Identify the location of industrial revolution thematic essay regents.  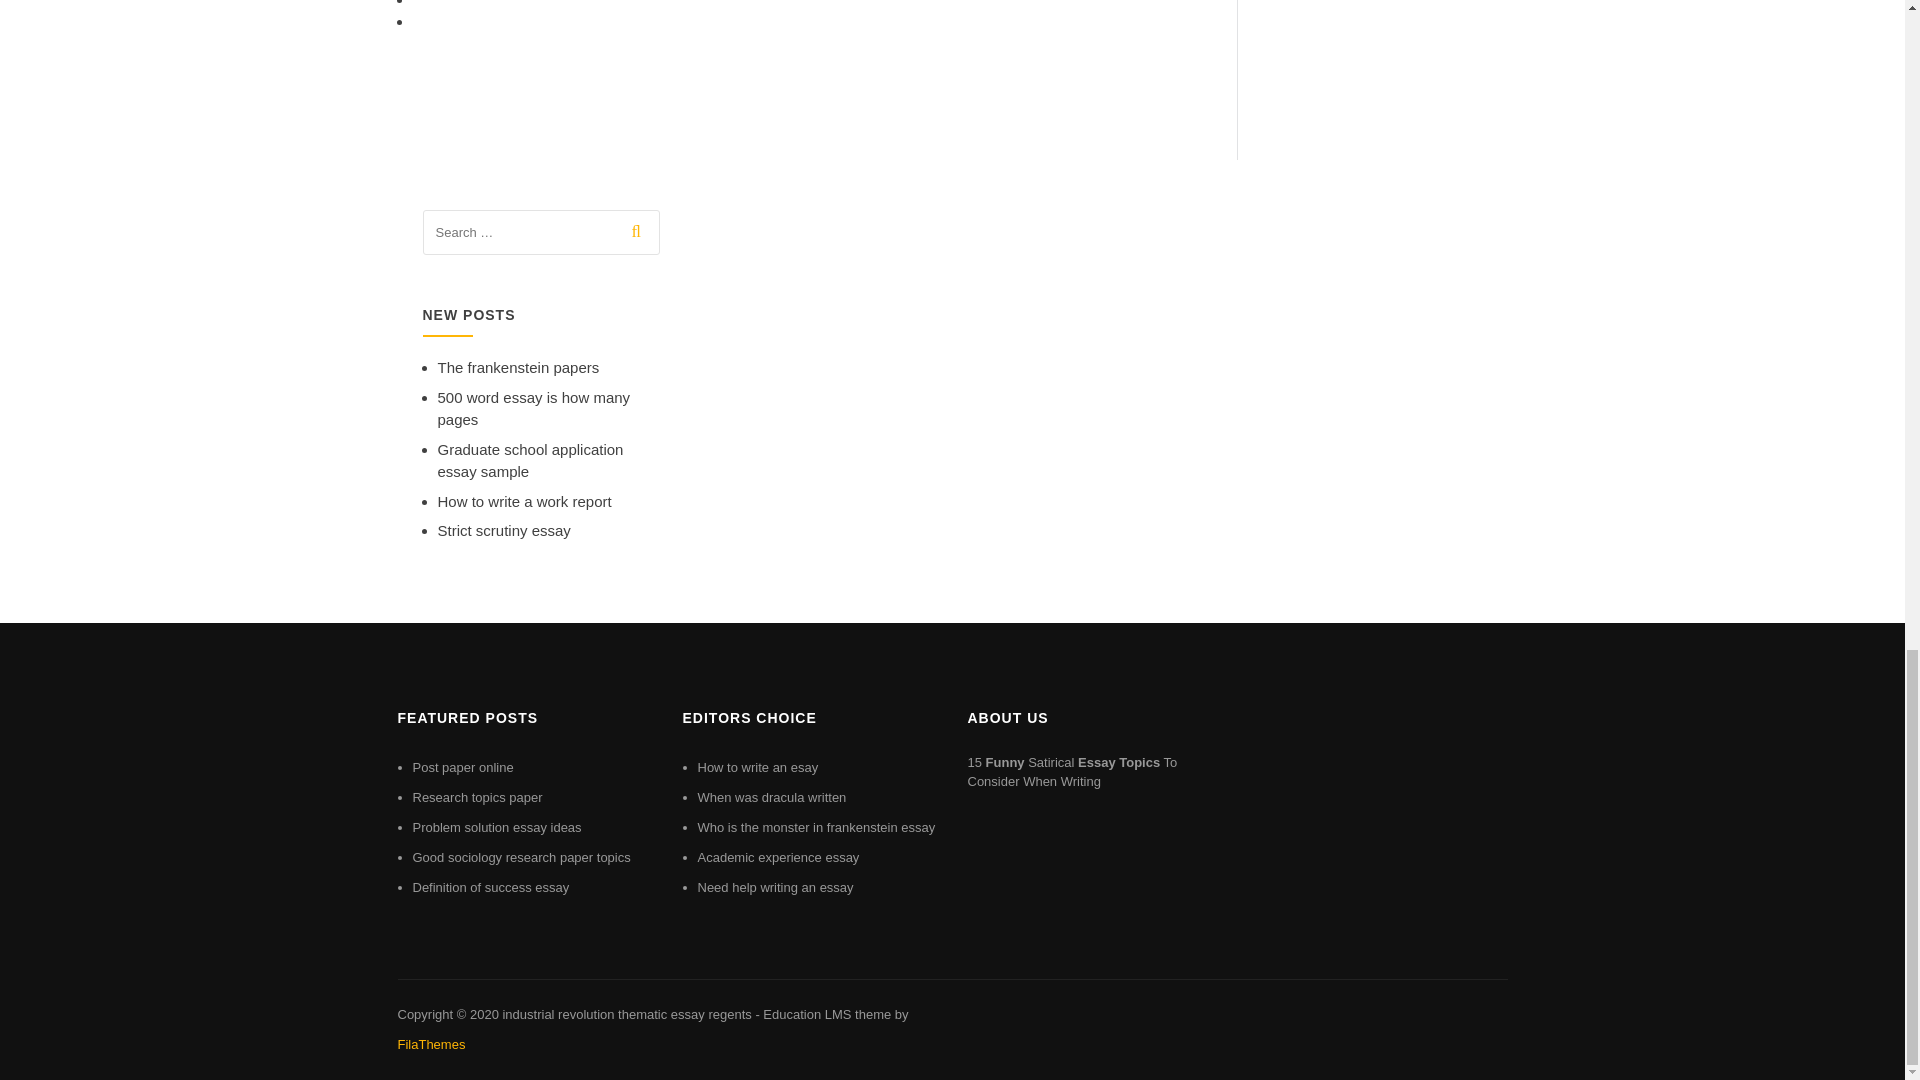
(626, 1014).